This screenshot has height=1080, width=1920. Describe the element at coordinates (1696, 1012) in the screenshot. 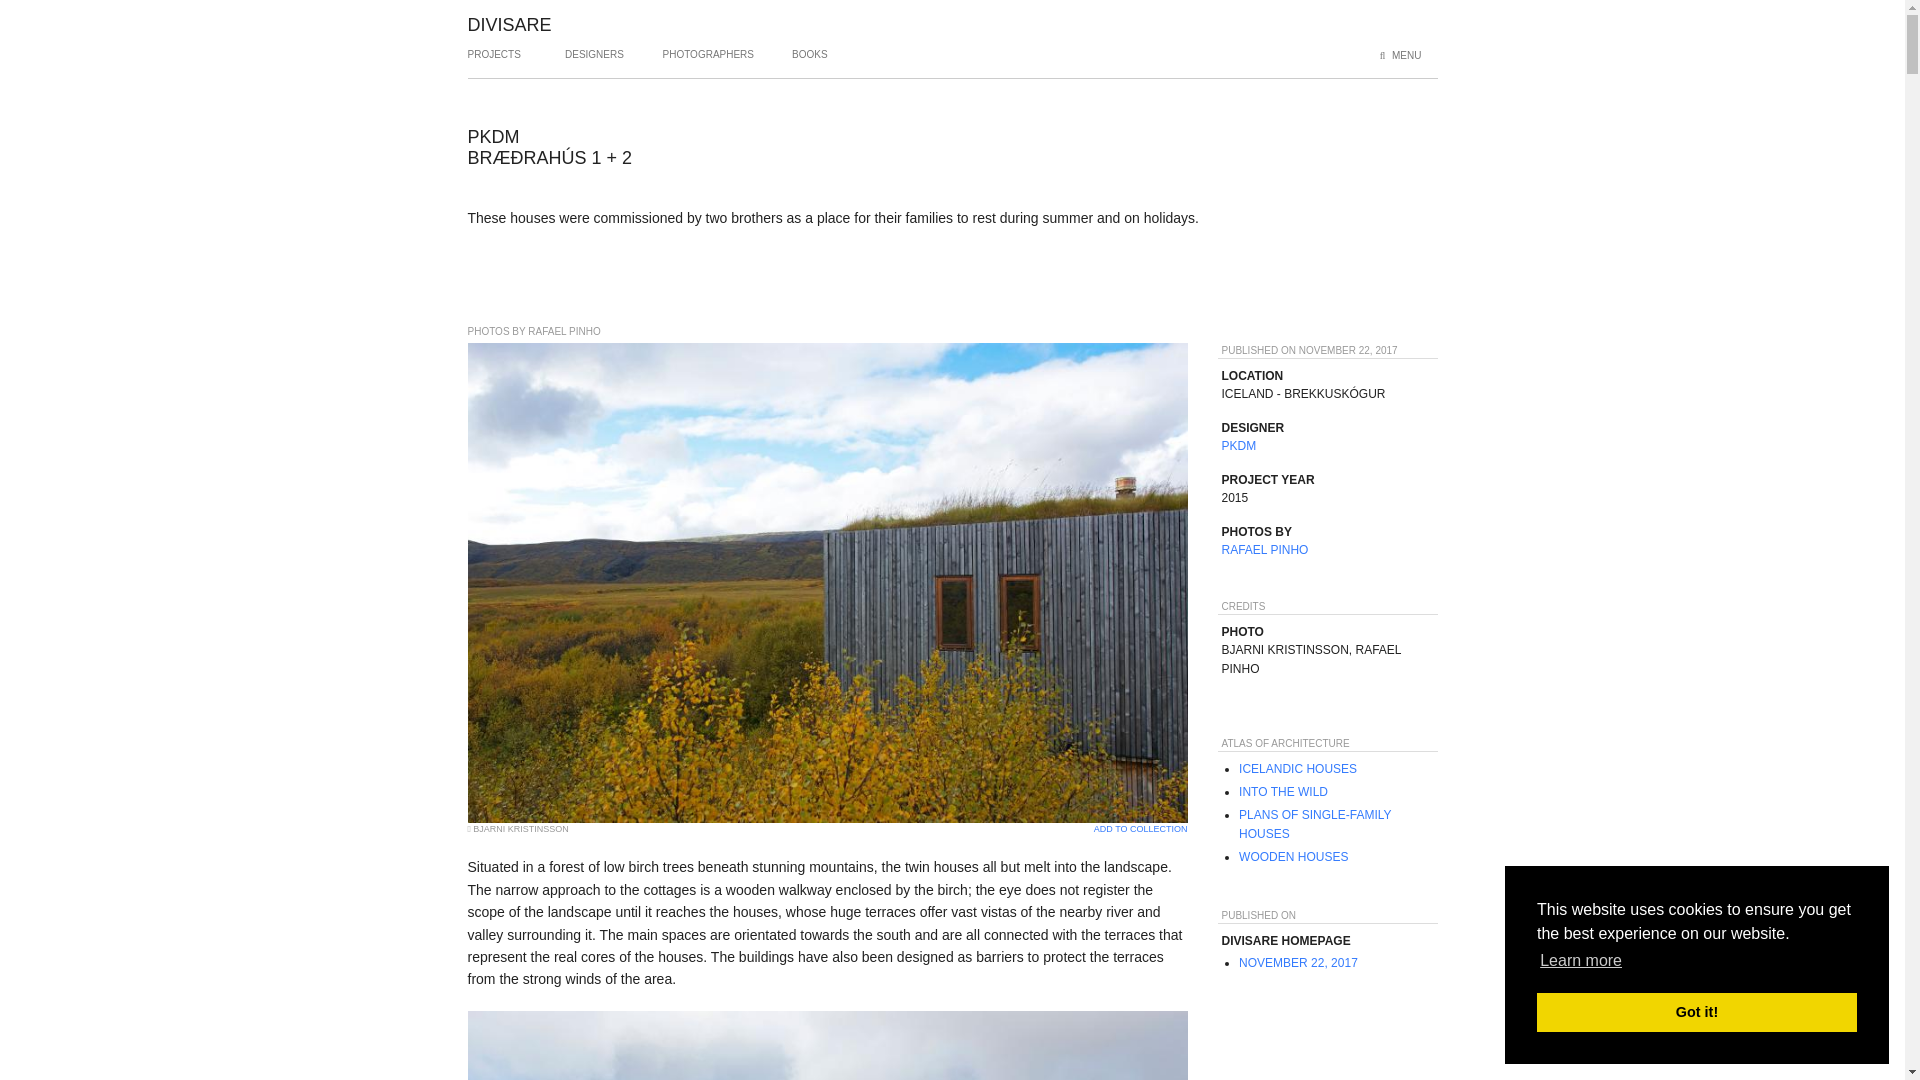

I see `Got it!` at that location.